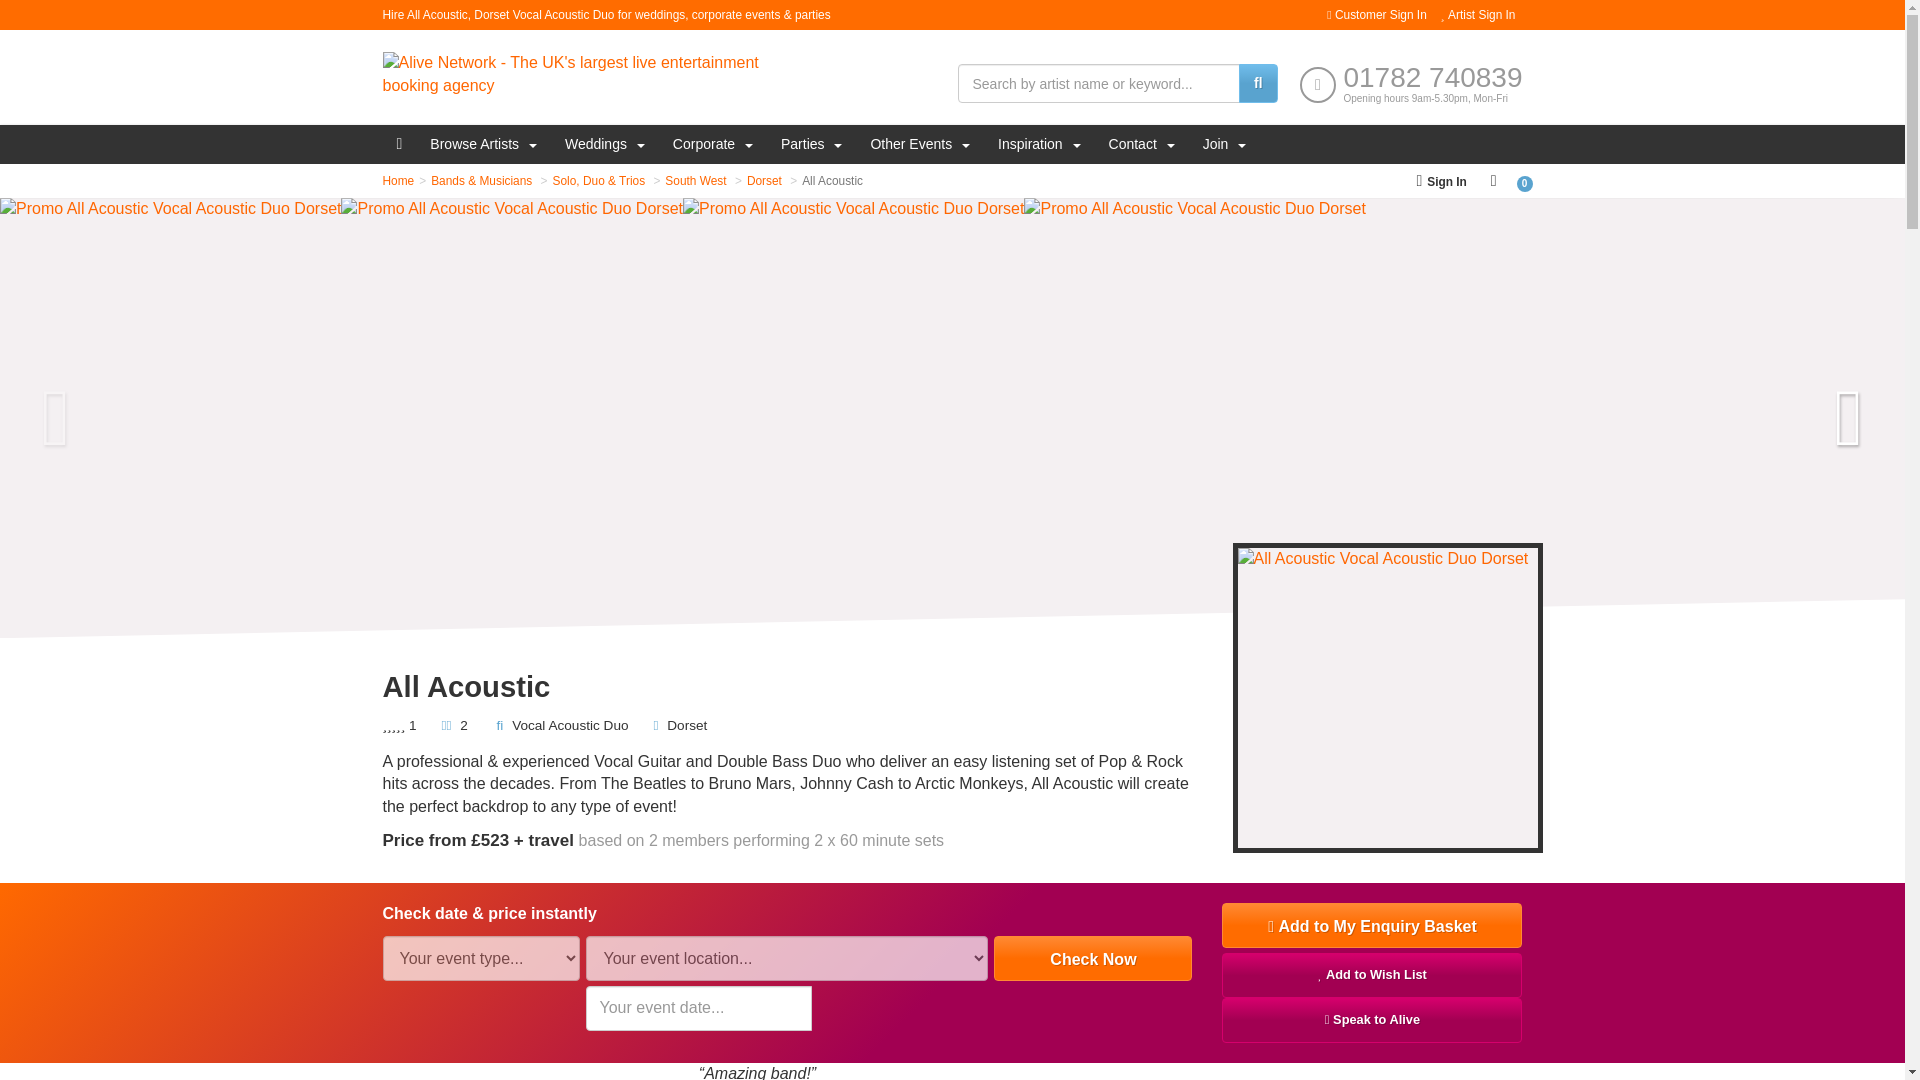 The width and height of the screenshot is (1920, 1080). Describe the element at coordinates (764, 180) in the screenshot. I see `View artists in Dorset` at that location.